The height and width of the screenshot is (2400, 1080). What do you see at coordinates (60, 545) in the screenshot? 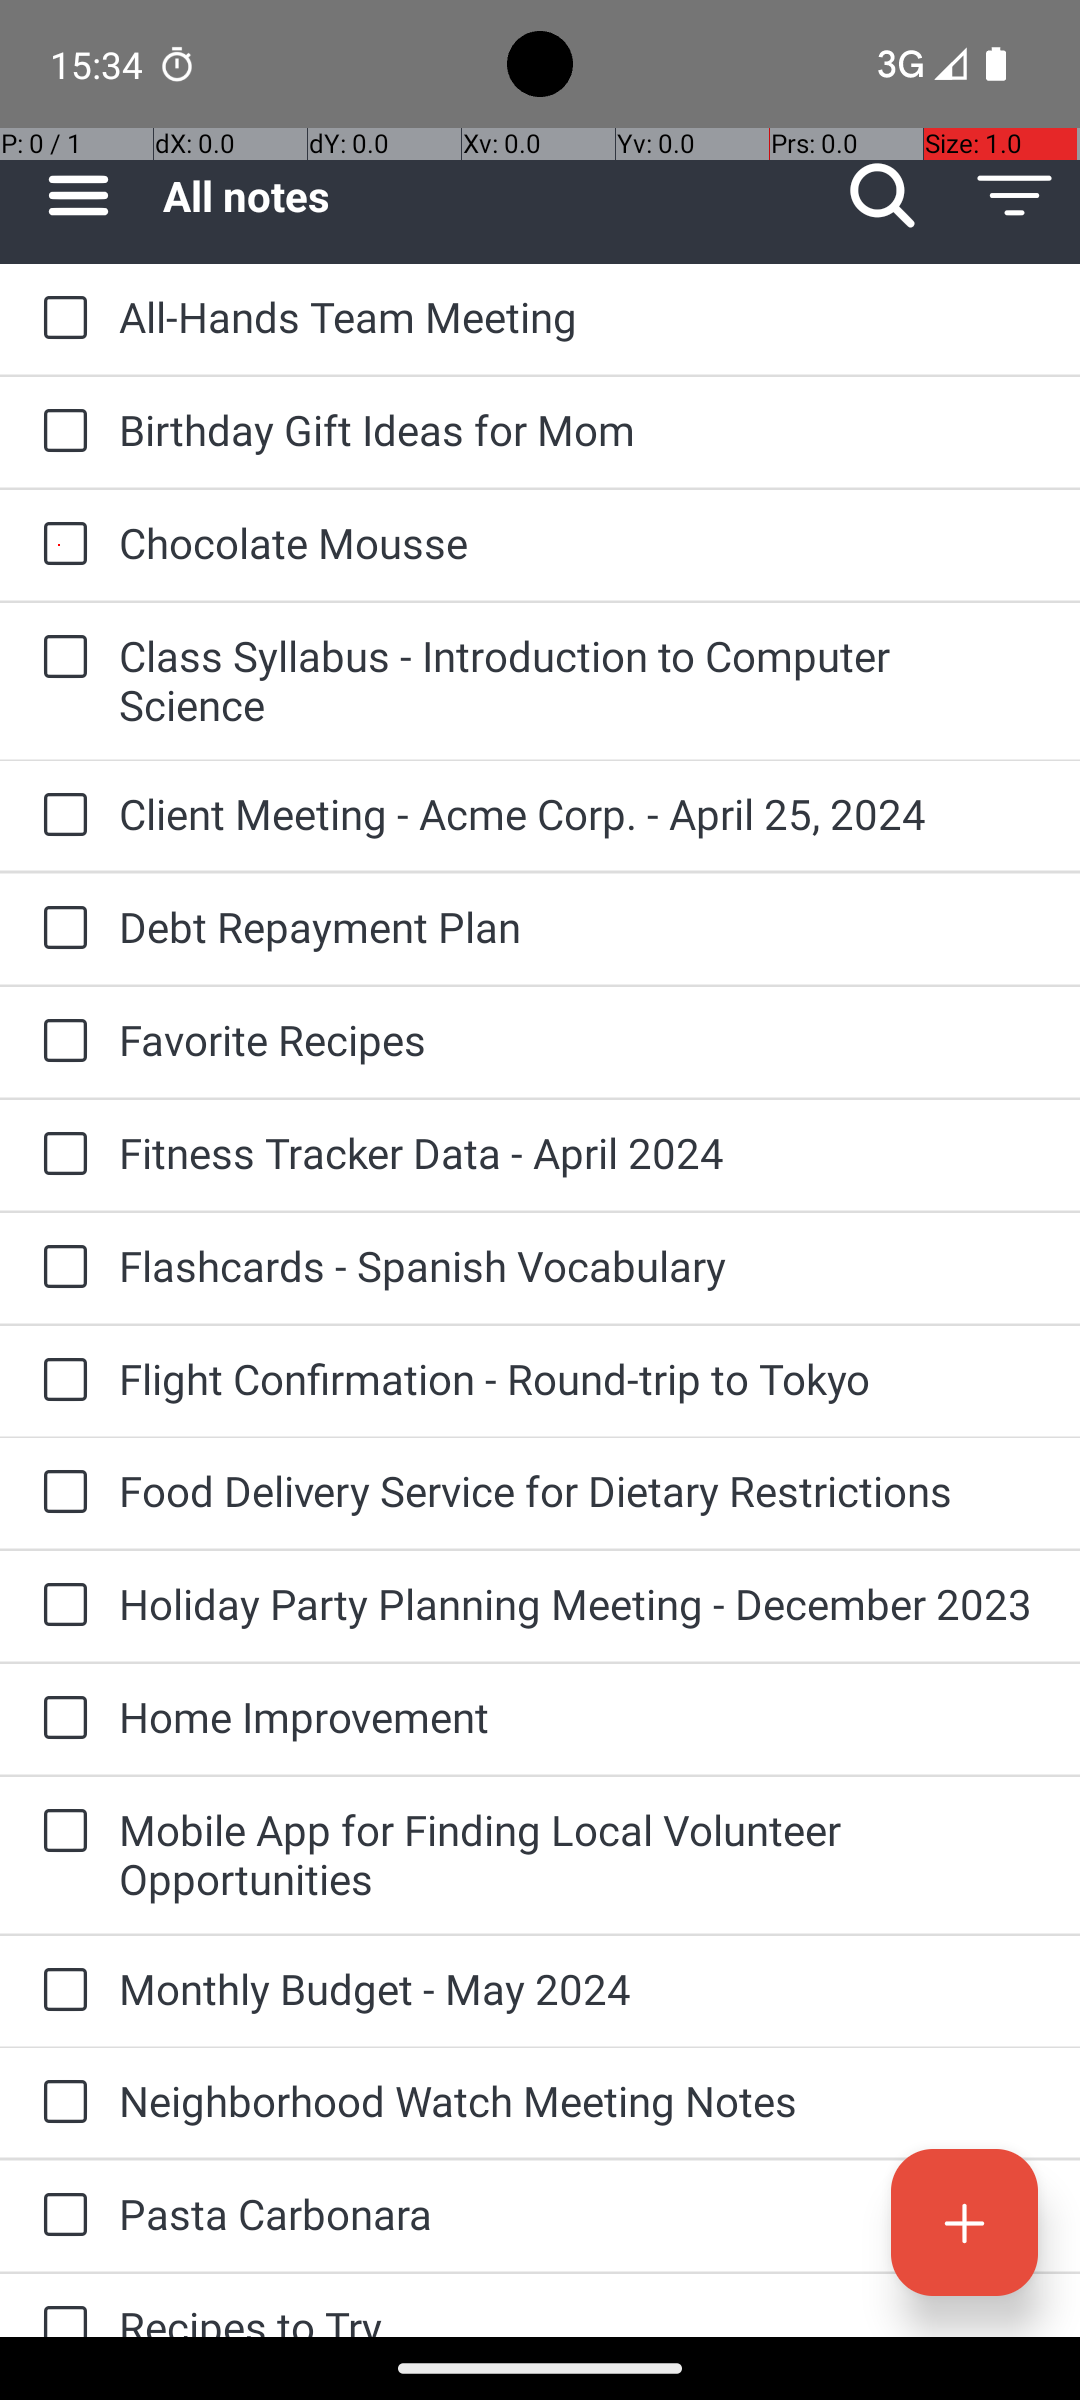
I see `to-do: Chocolate Mousse` at bounding box center [60, 545].